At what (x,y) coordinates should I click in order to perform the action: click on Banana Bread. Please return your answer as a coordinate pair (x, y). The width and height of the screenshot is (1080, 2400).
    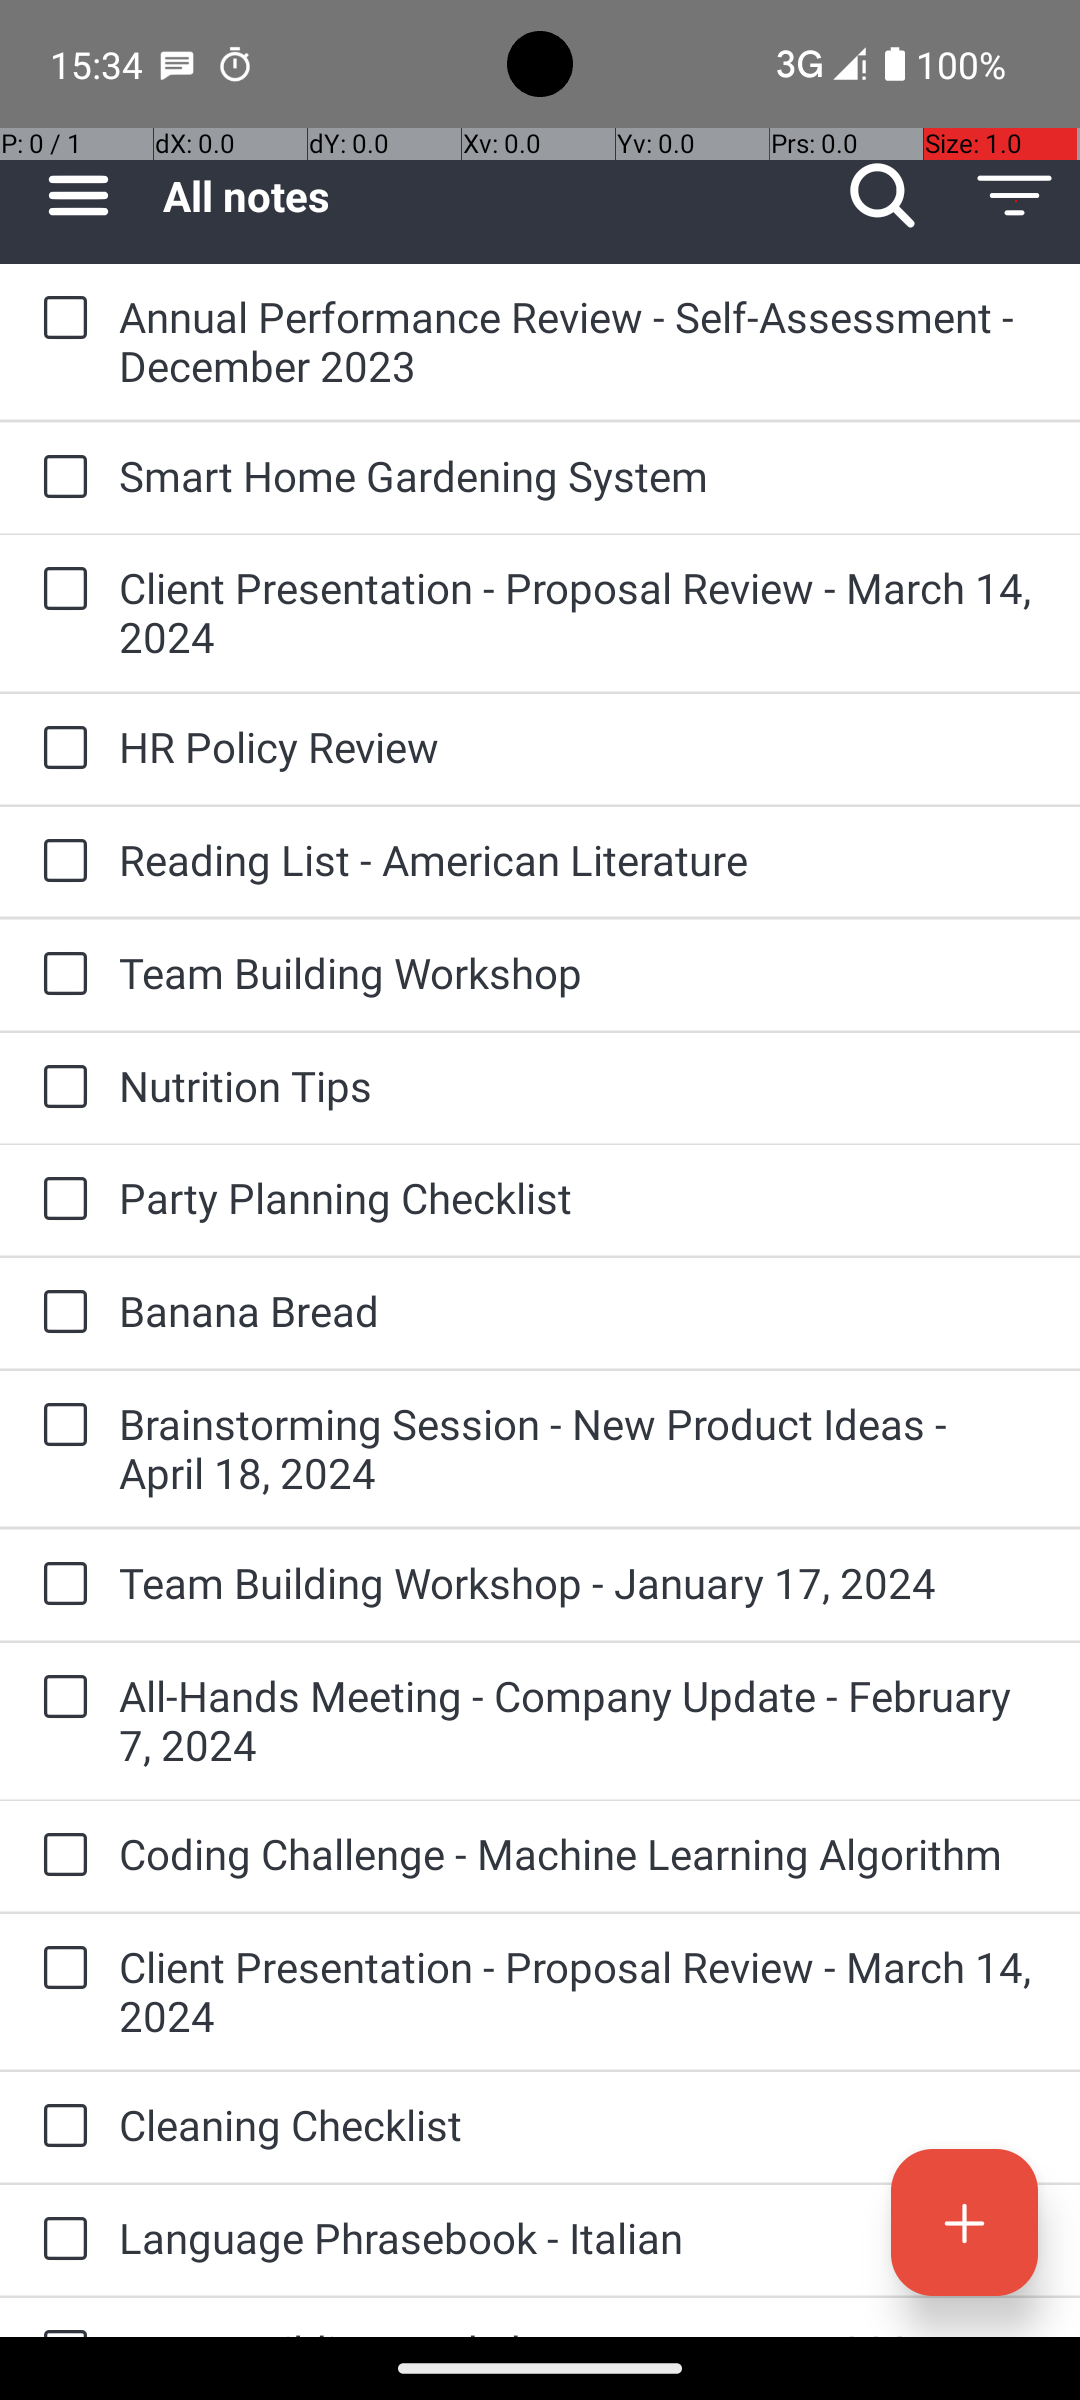
    Looking at the image, I should click on (580, 1310).